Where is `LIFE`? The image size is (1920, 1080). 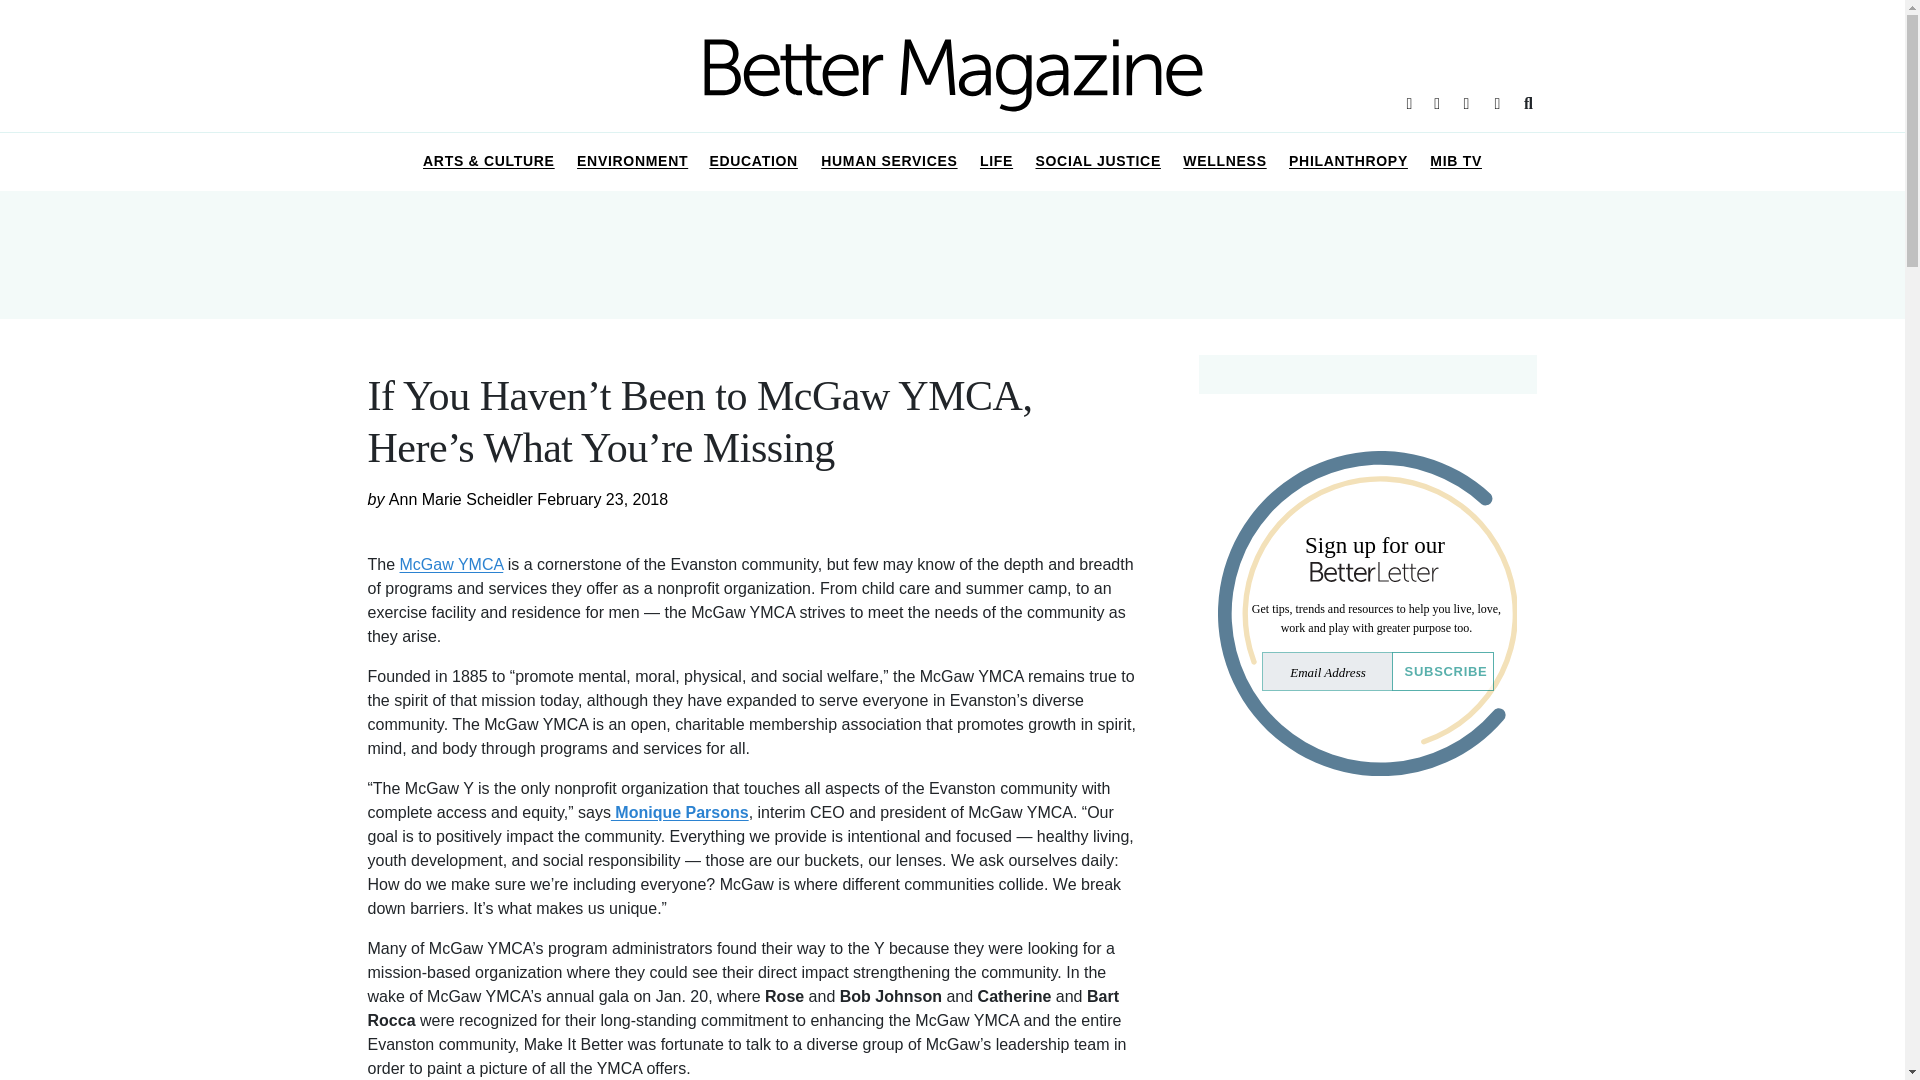
LIFE is located at coordinates (997, 162).